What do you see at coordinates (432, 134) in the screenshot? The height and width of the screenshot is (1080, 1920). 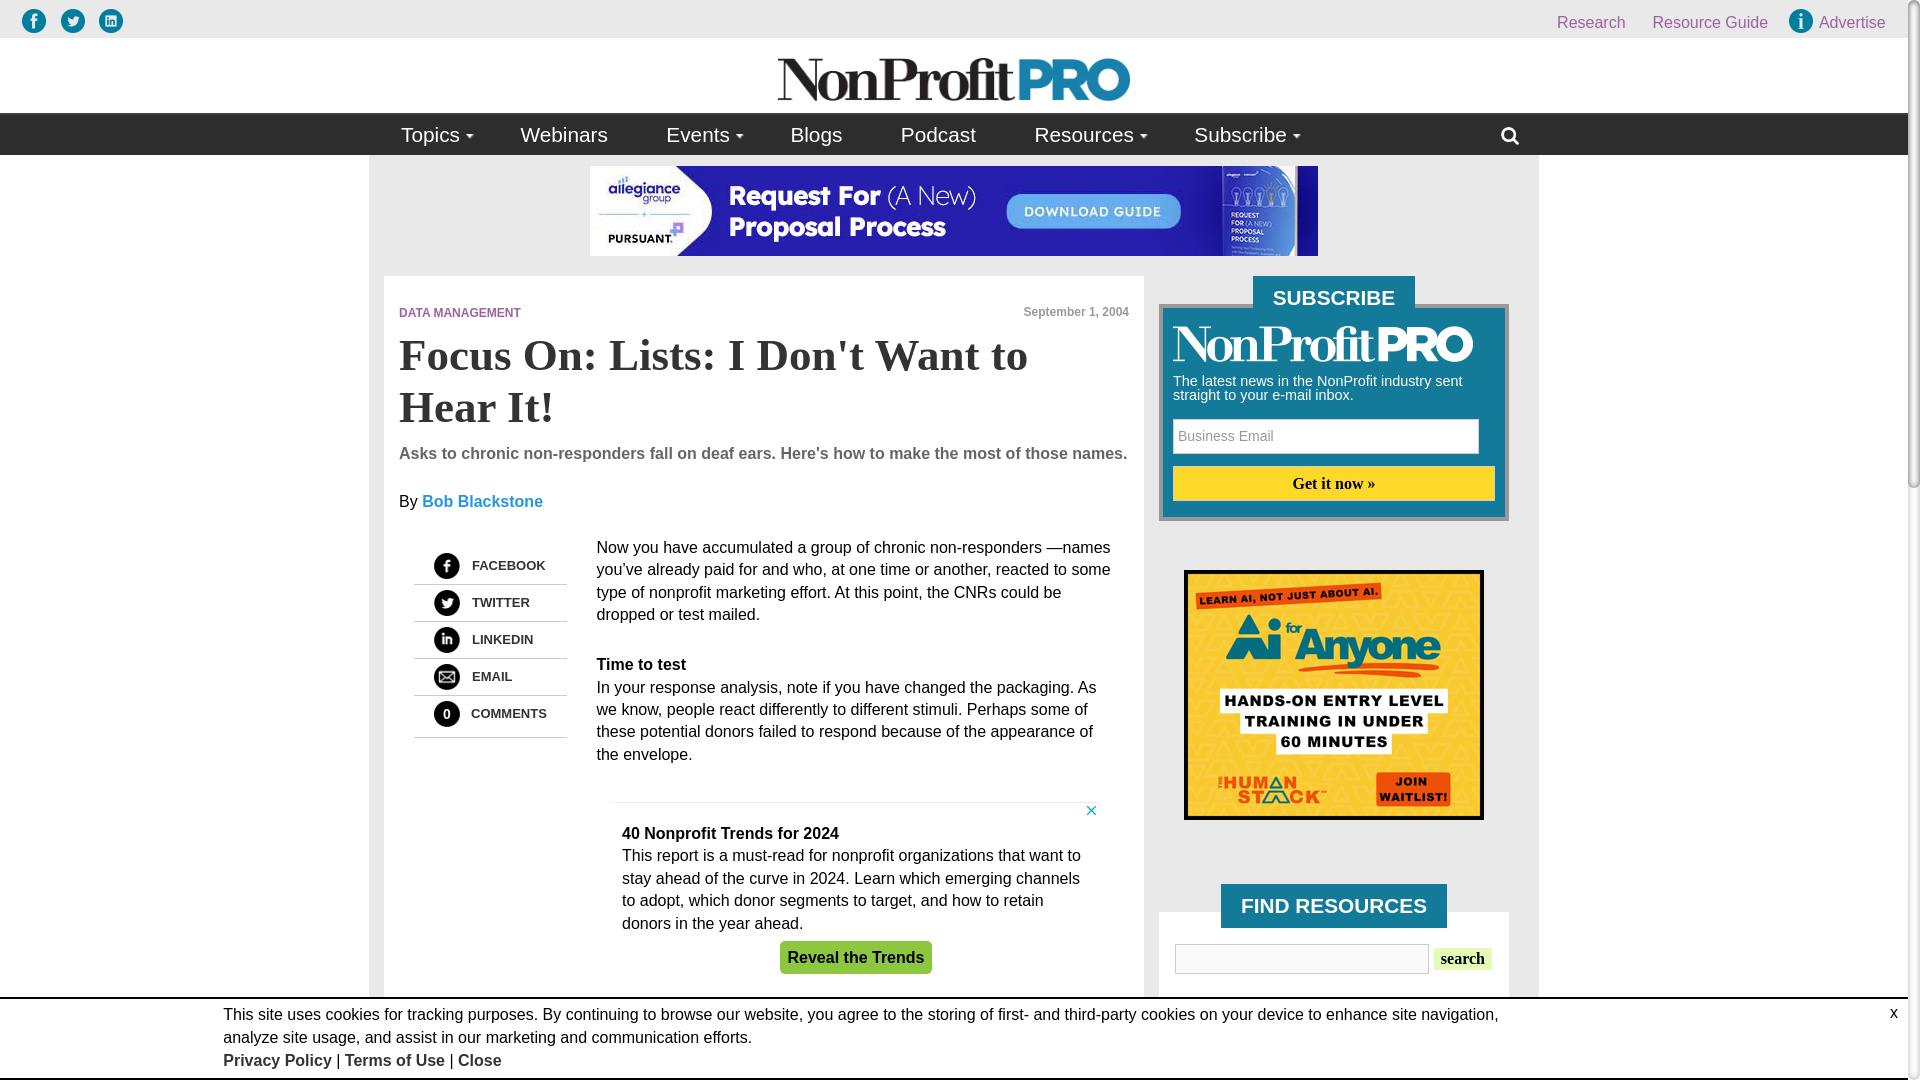 I see `Topics` at bounding box center [432, 134].